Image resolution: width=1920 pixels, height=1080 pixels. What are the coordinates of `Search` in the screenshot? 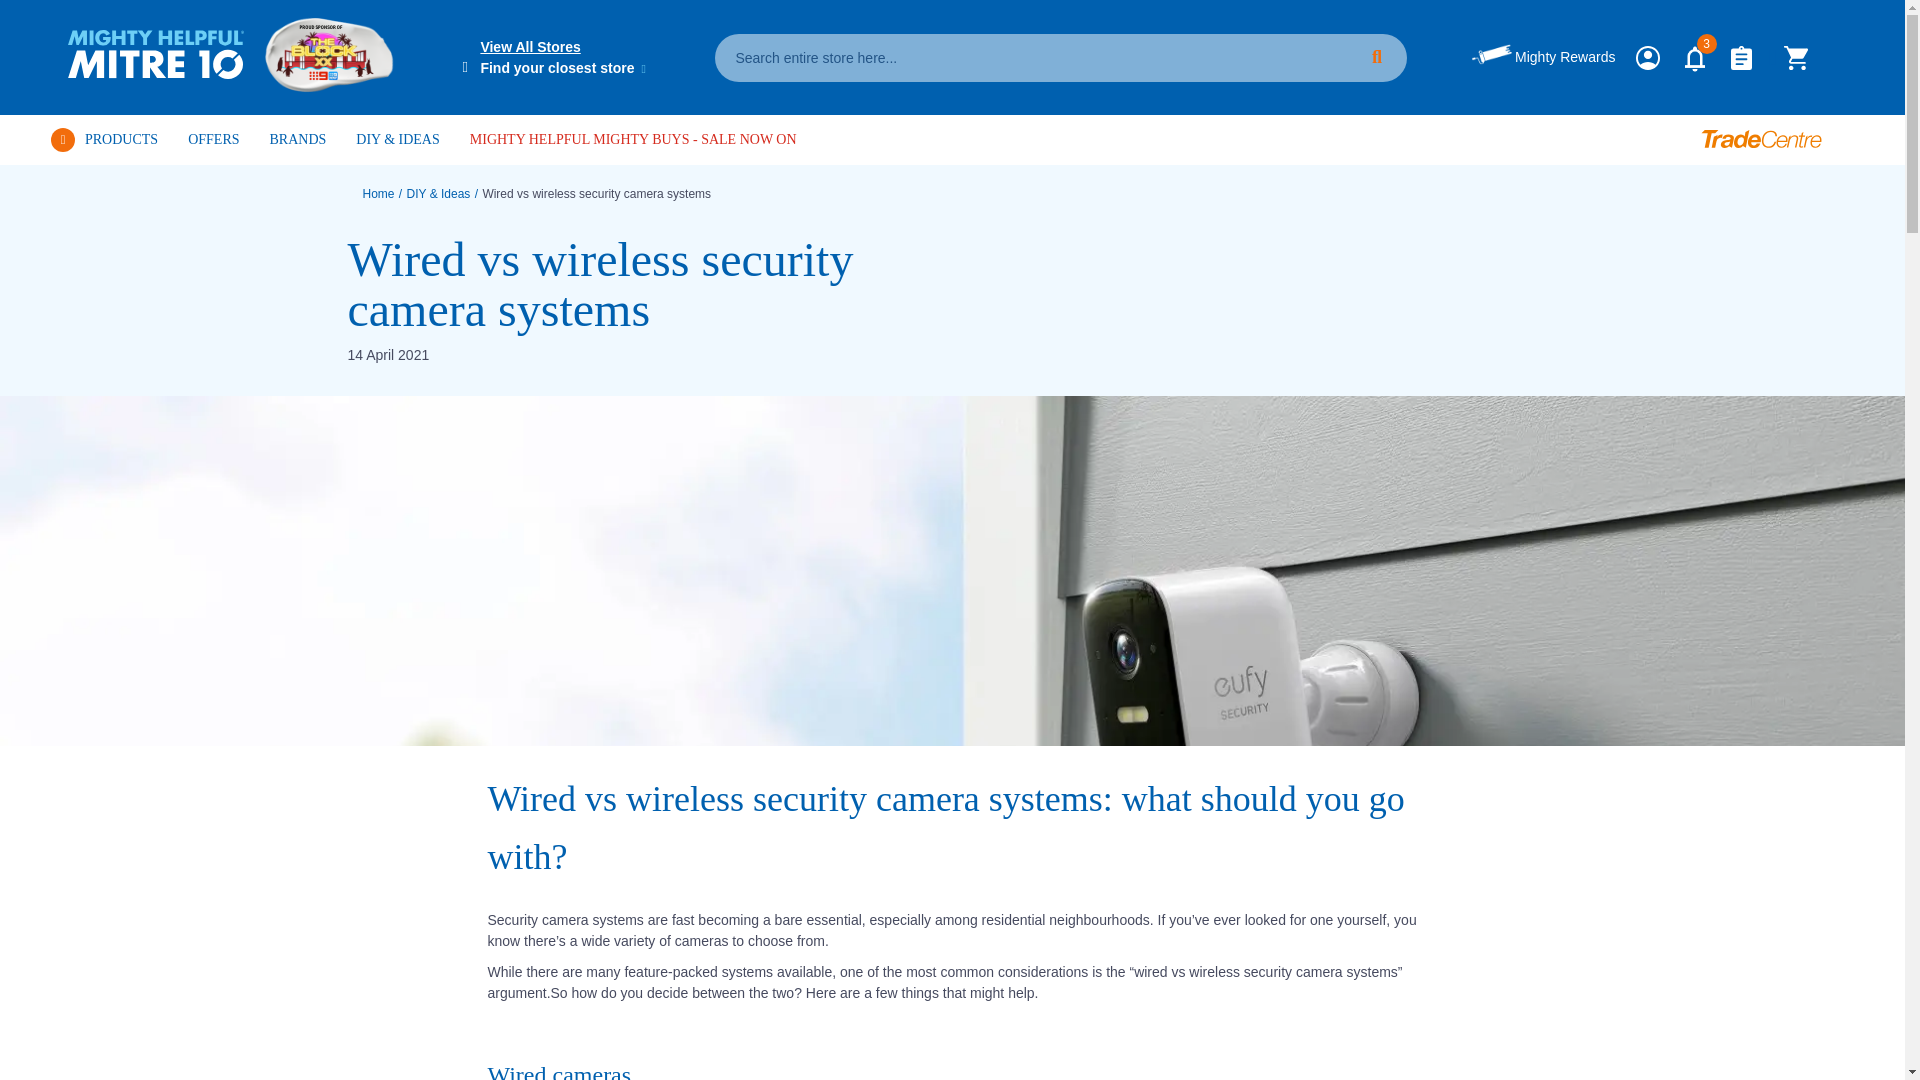 It's located at (1379, 57).